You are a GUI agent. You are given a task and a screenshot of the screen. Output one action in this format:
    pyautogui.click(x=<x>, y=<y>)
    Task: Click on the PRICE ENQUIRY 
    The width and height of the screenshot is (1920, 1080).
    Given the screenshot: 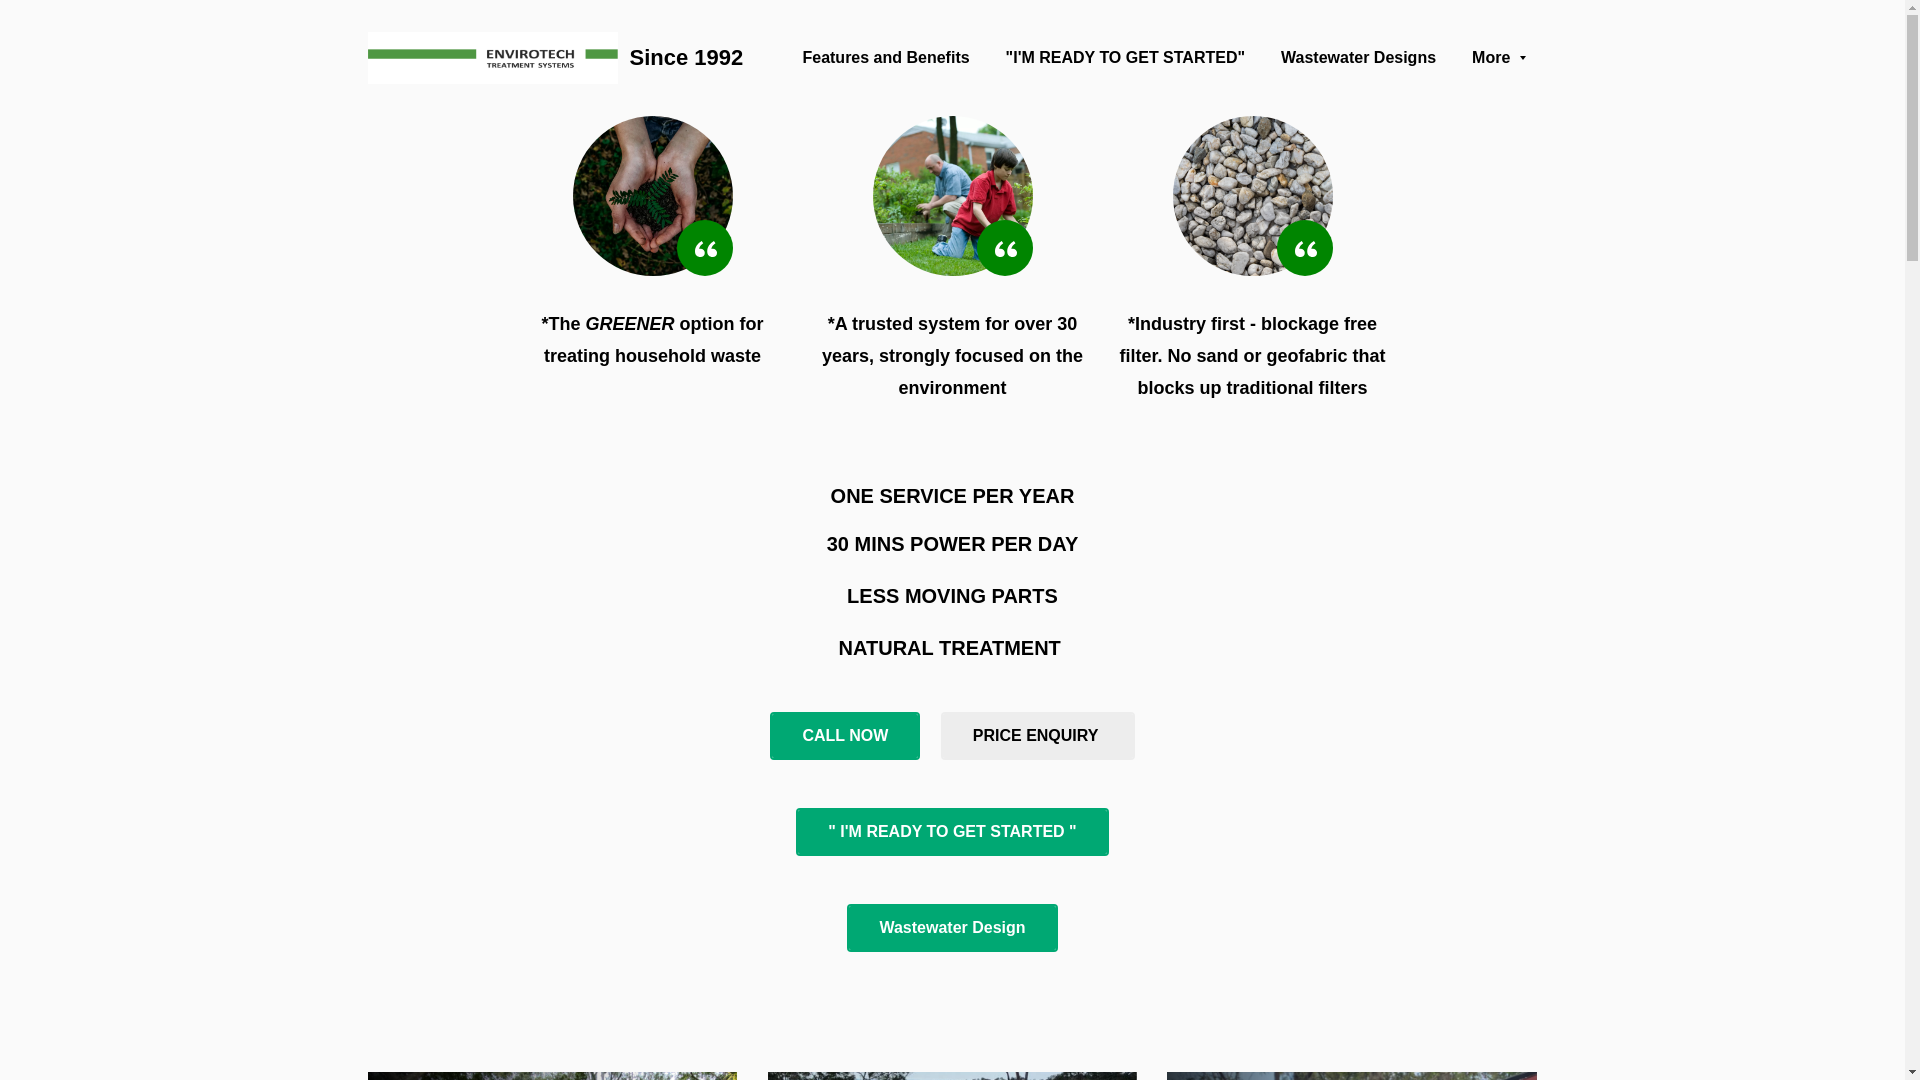 What is the action you would take?
    pyautogui.click(x=1038, y=736)
    